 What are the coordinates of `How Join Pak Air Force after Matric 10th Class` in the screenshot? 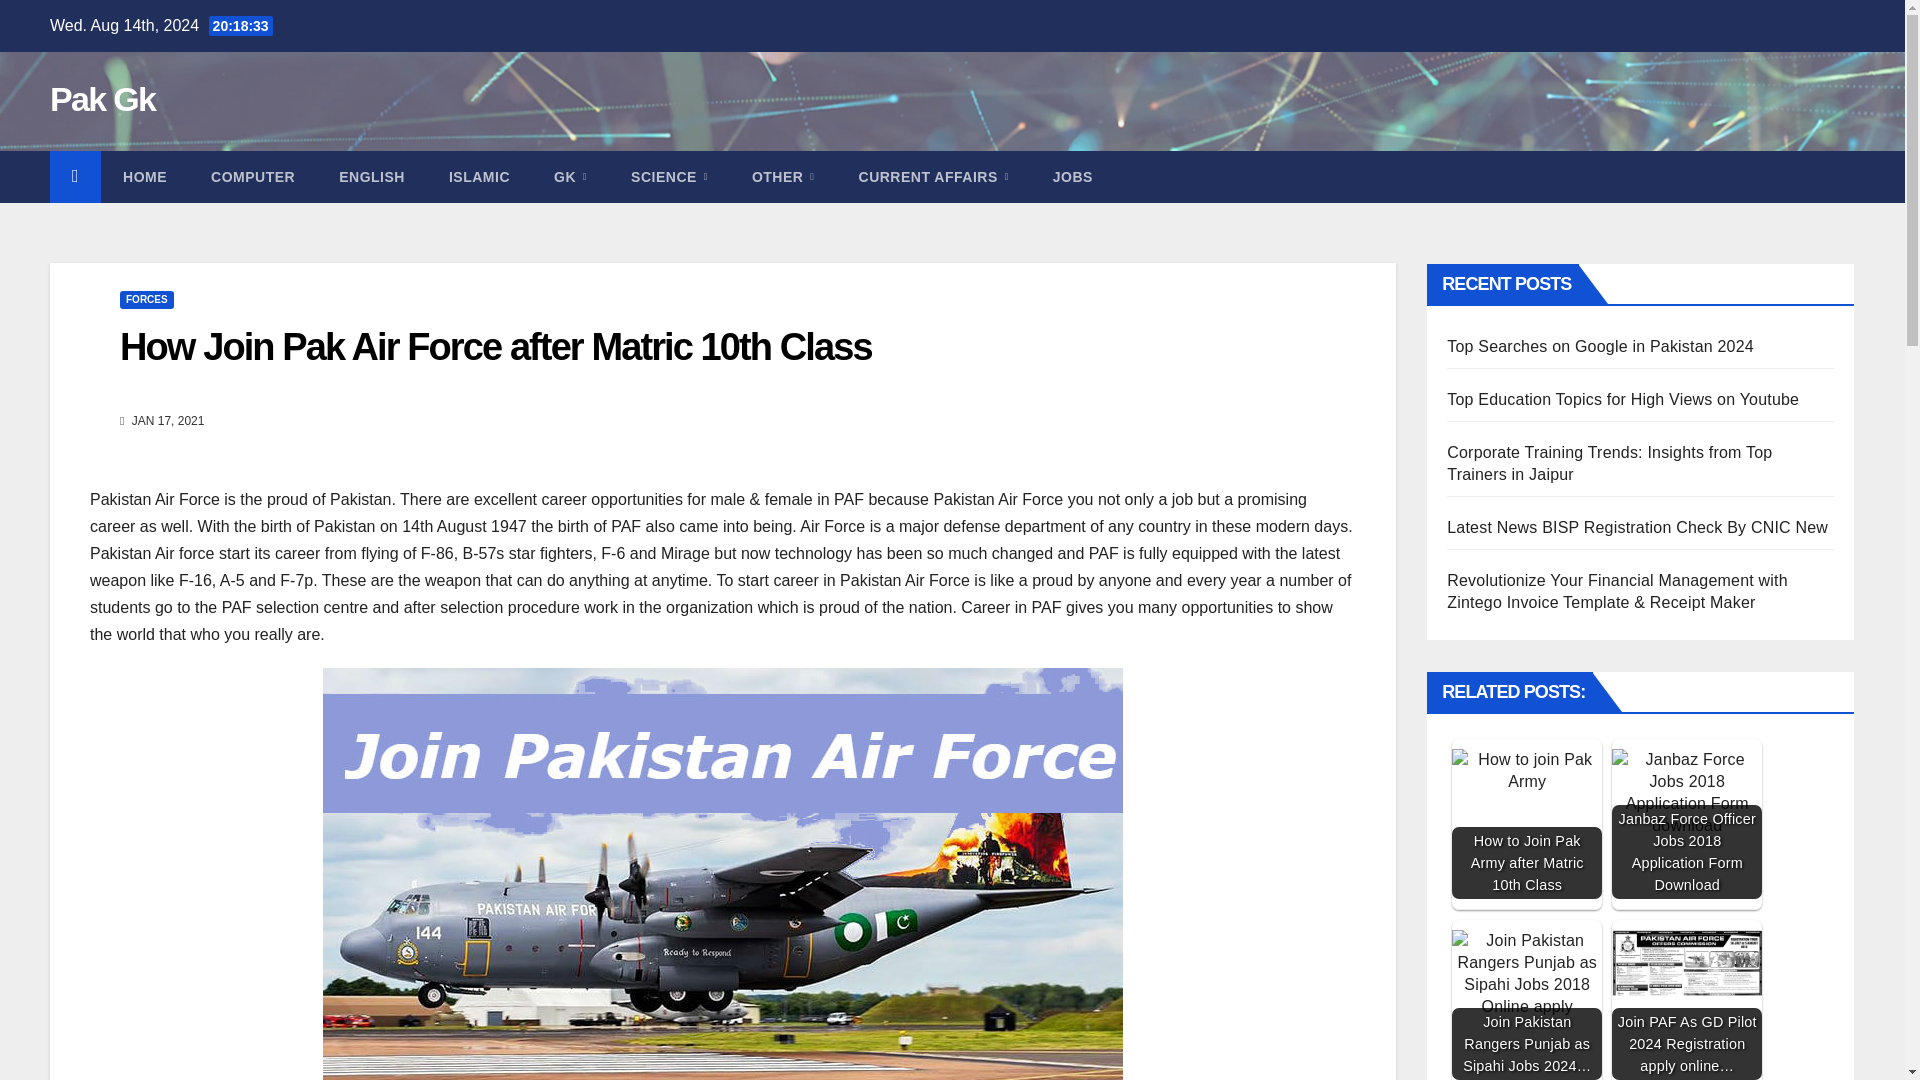 It's located at (495, 347).